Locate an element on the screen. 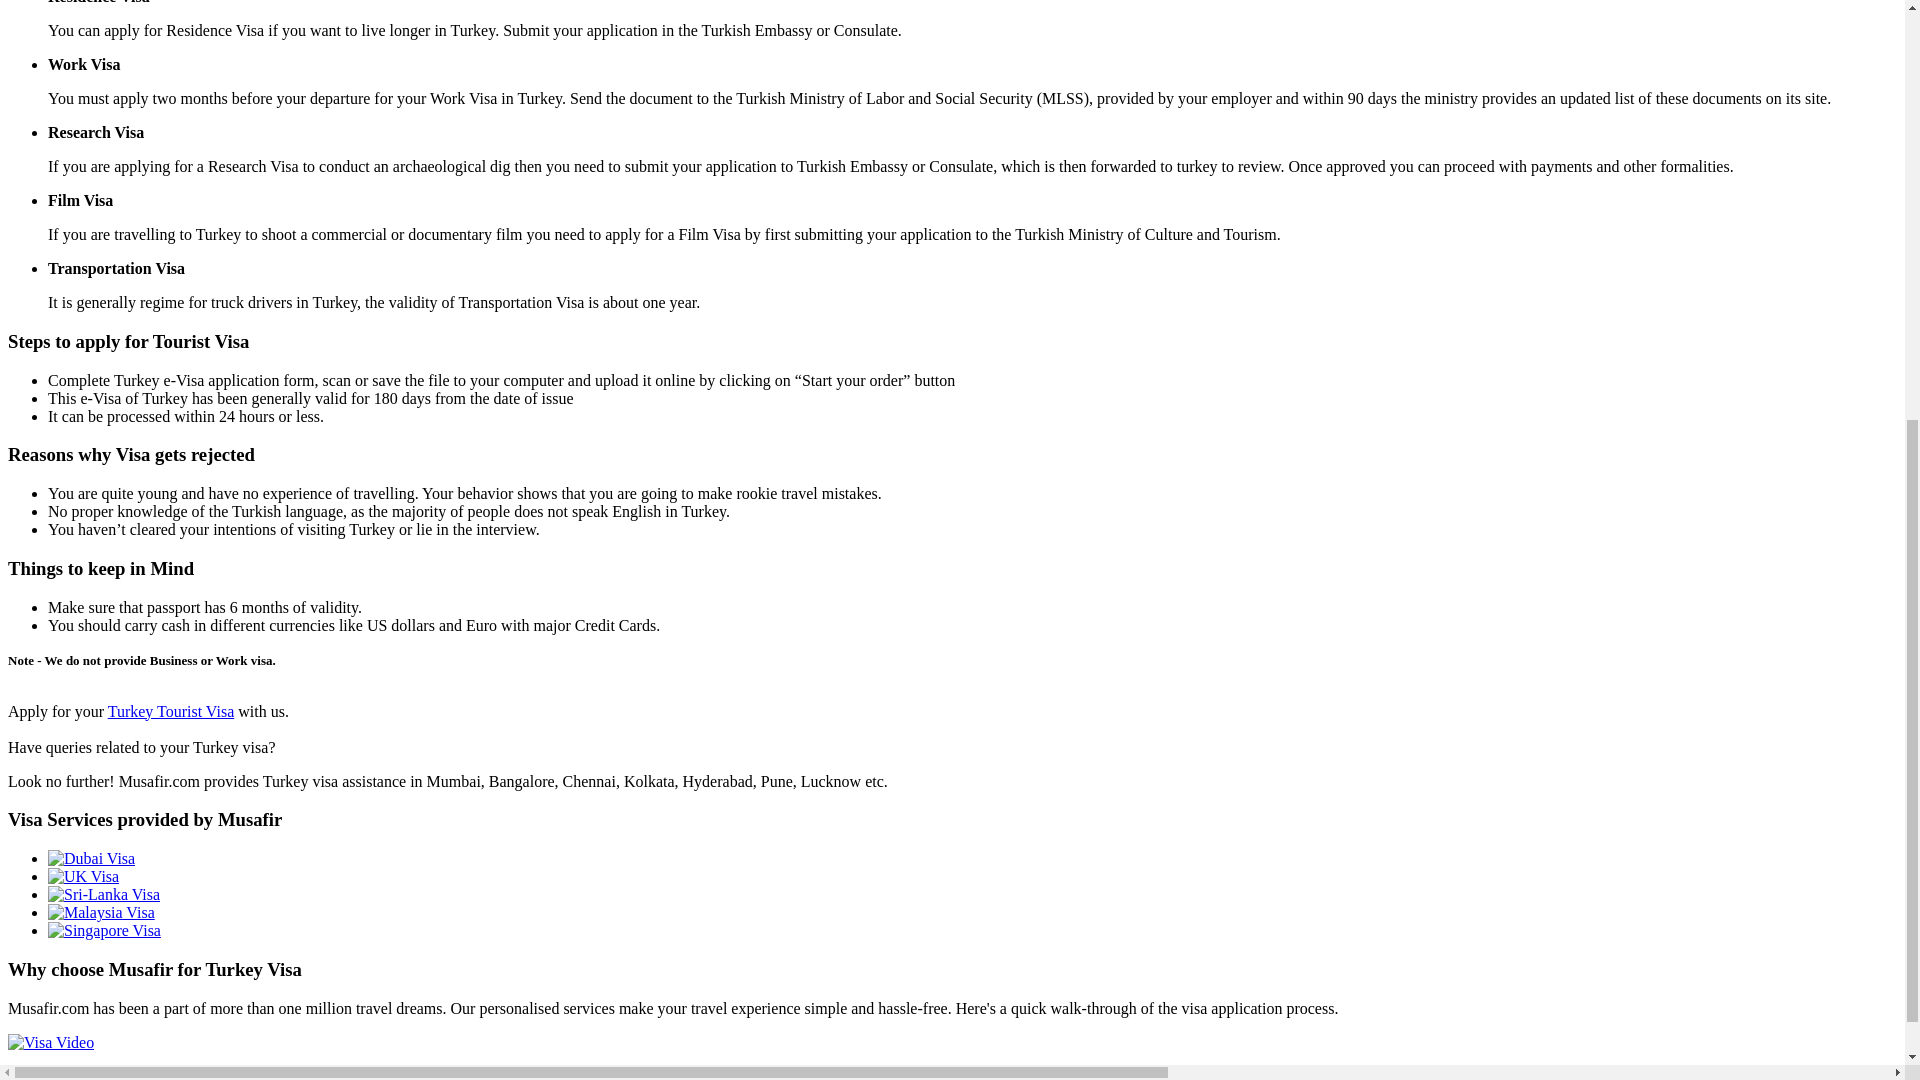 The height and width of the screenshot is (1080, 1920). Sri-Lanka Visa is located at coordinates (104, 894).